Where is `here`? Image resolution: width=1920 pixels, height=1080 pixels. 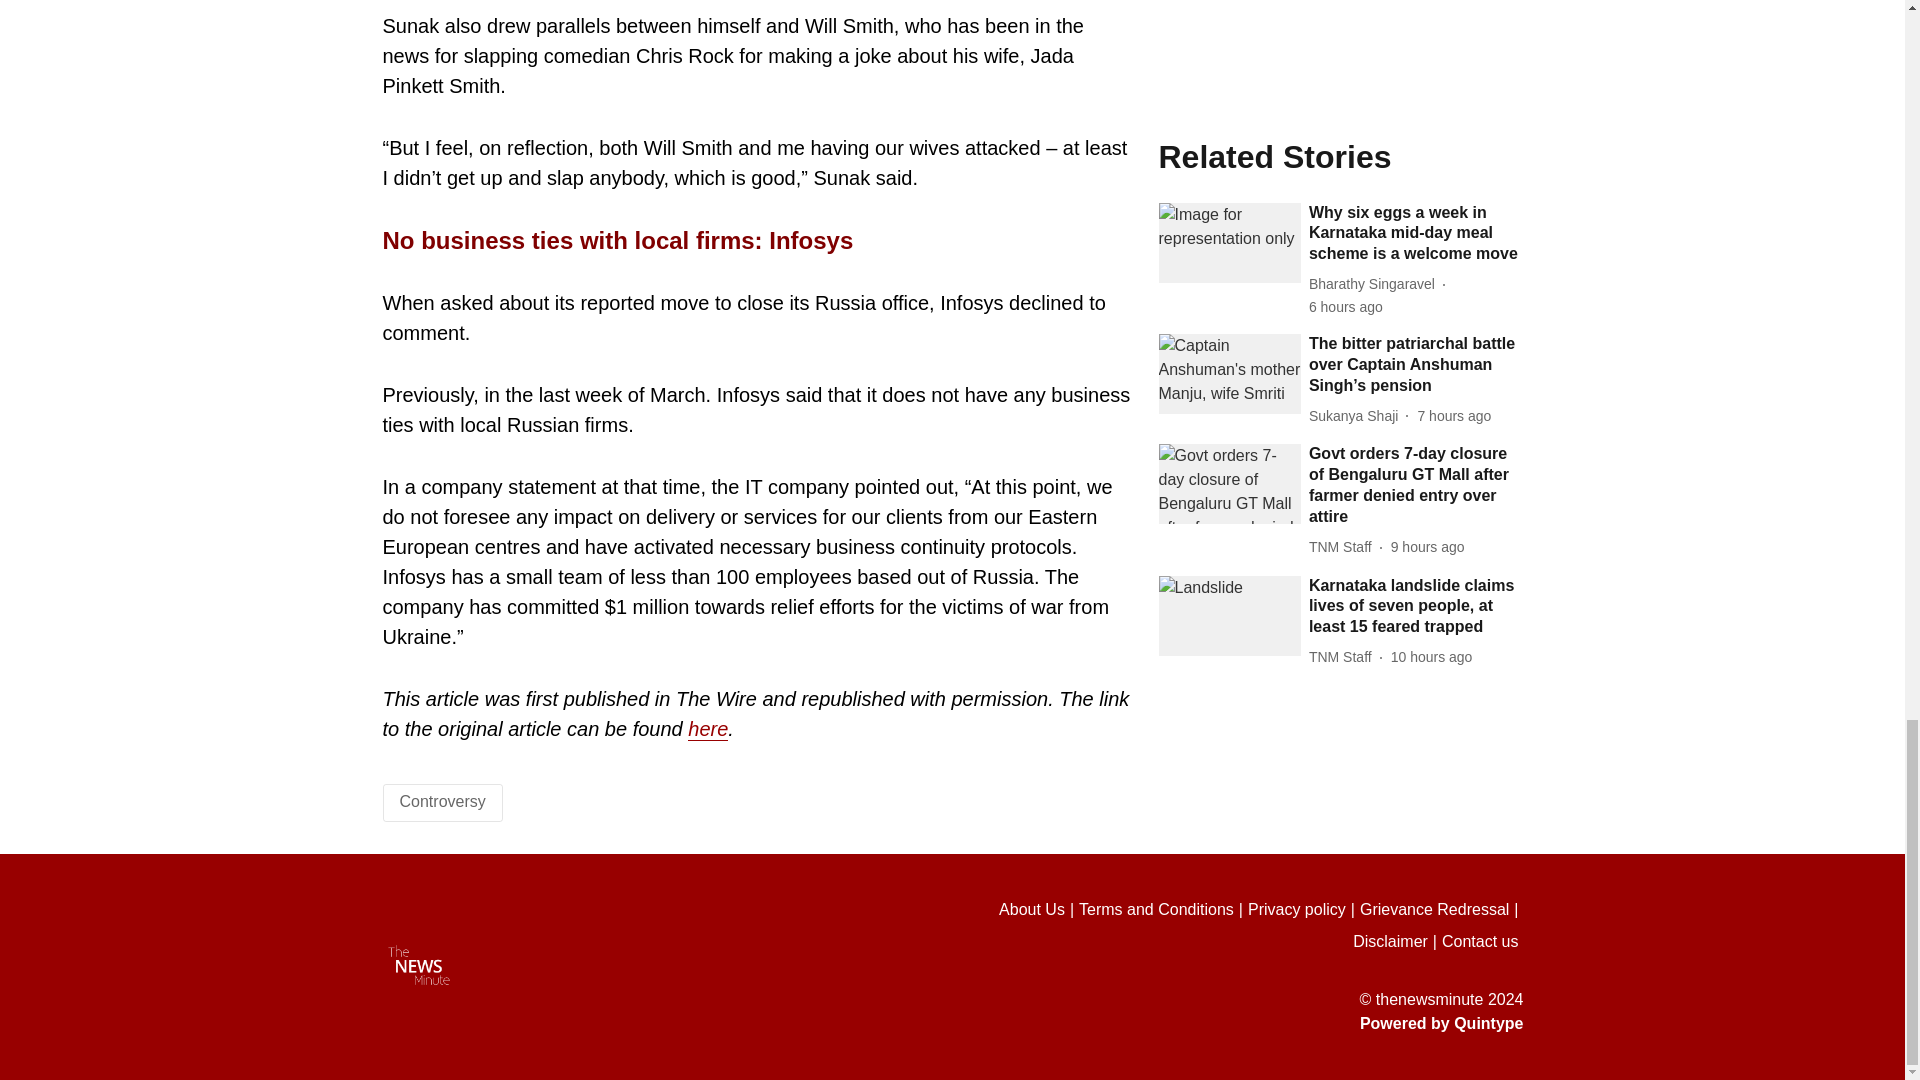 here is located at coordinates (707, 729).